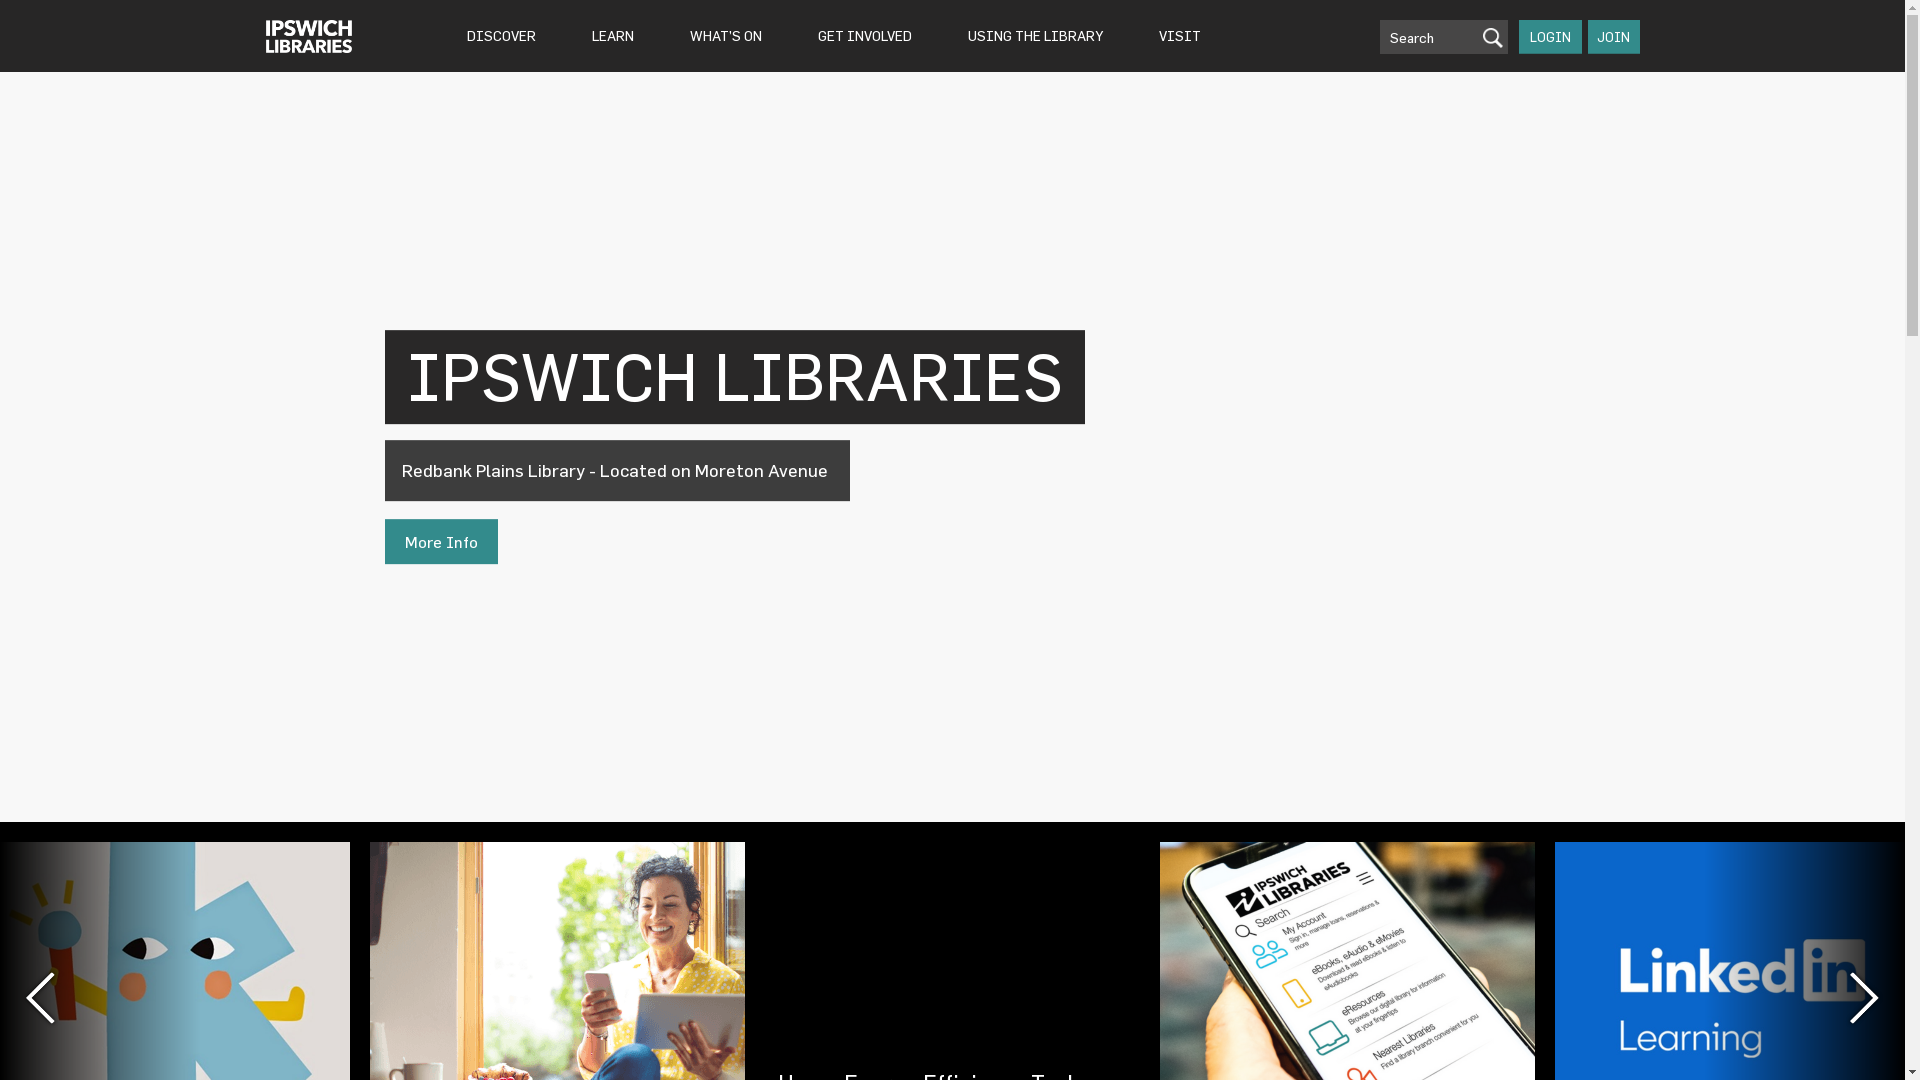 Image resolution: width=1920 pixels, height=1080 pixels. I want to click on LEARN, so click(612, 36).